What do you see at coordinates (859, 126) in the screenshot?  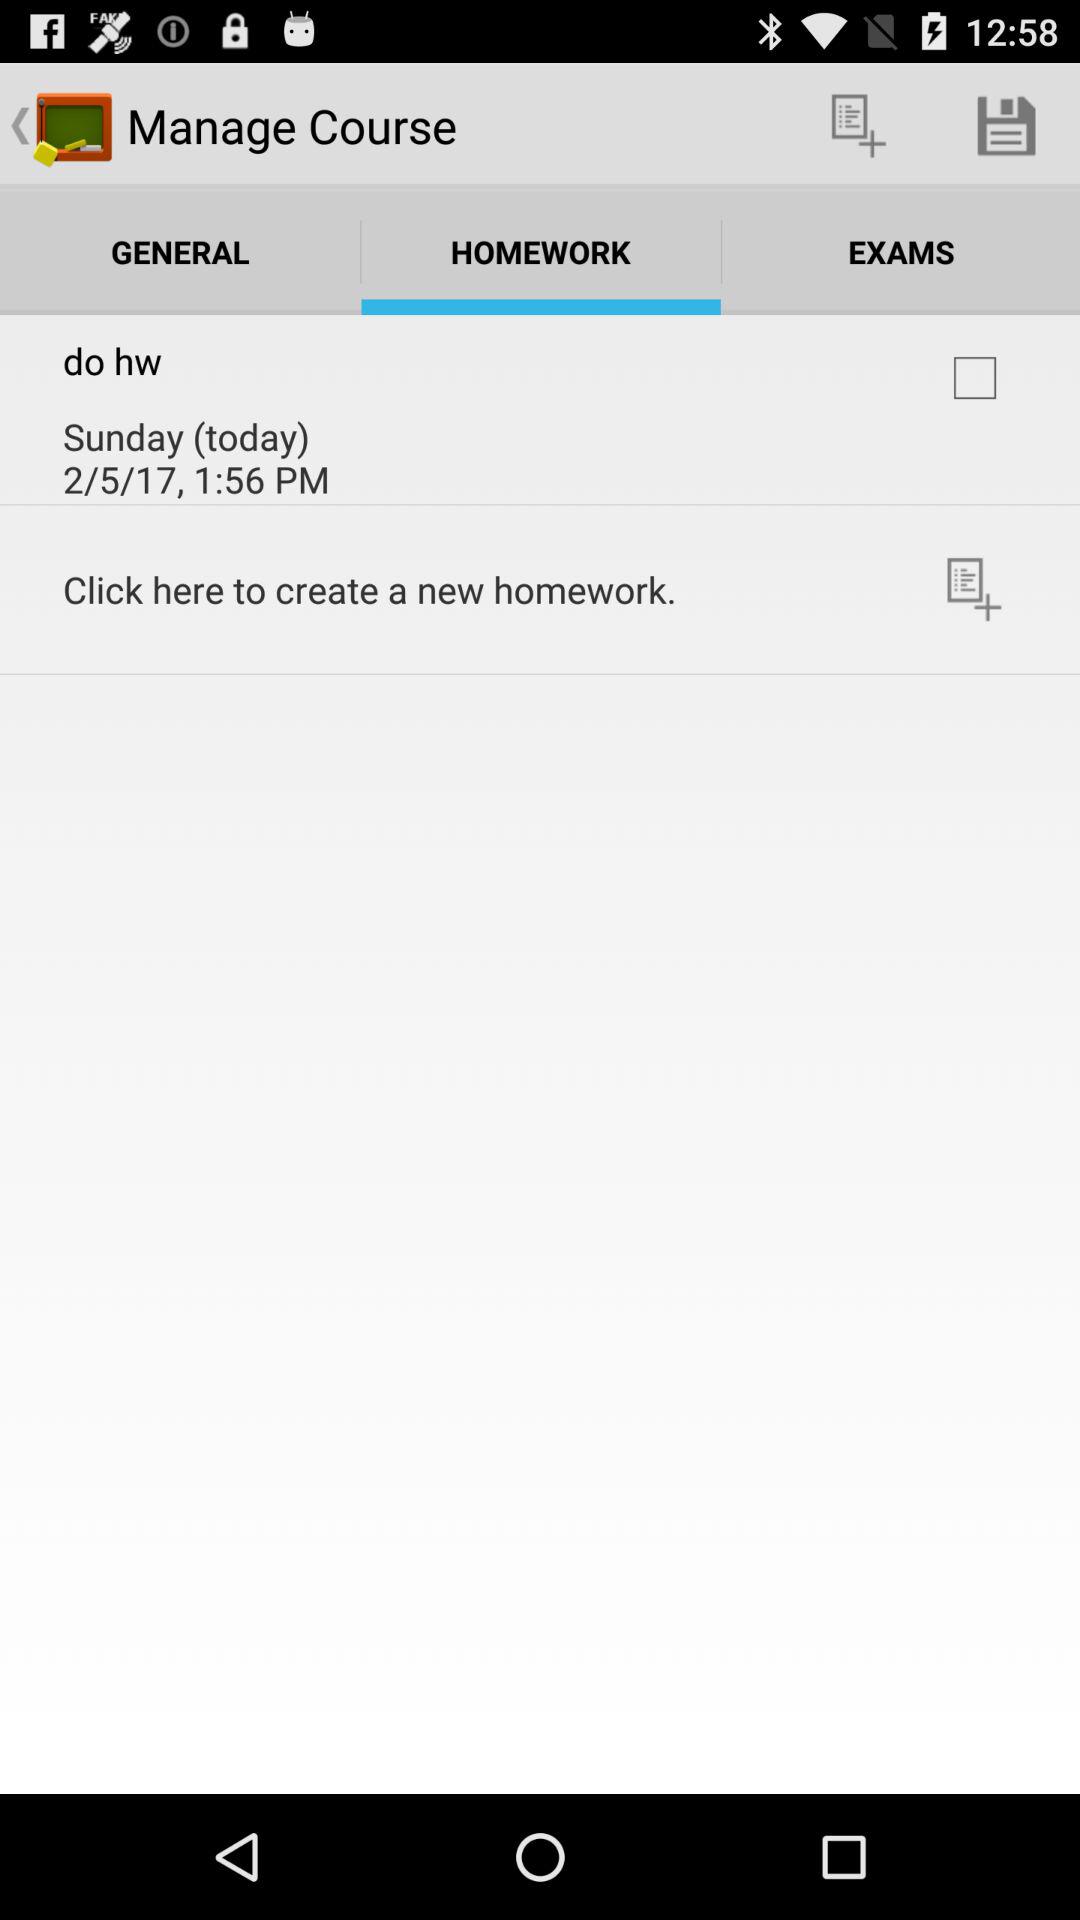 I see `turn on icon above exams item` at bounding box center [859, 126].